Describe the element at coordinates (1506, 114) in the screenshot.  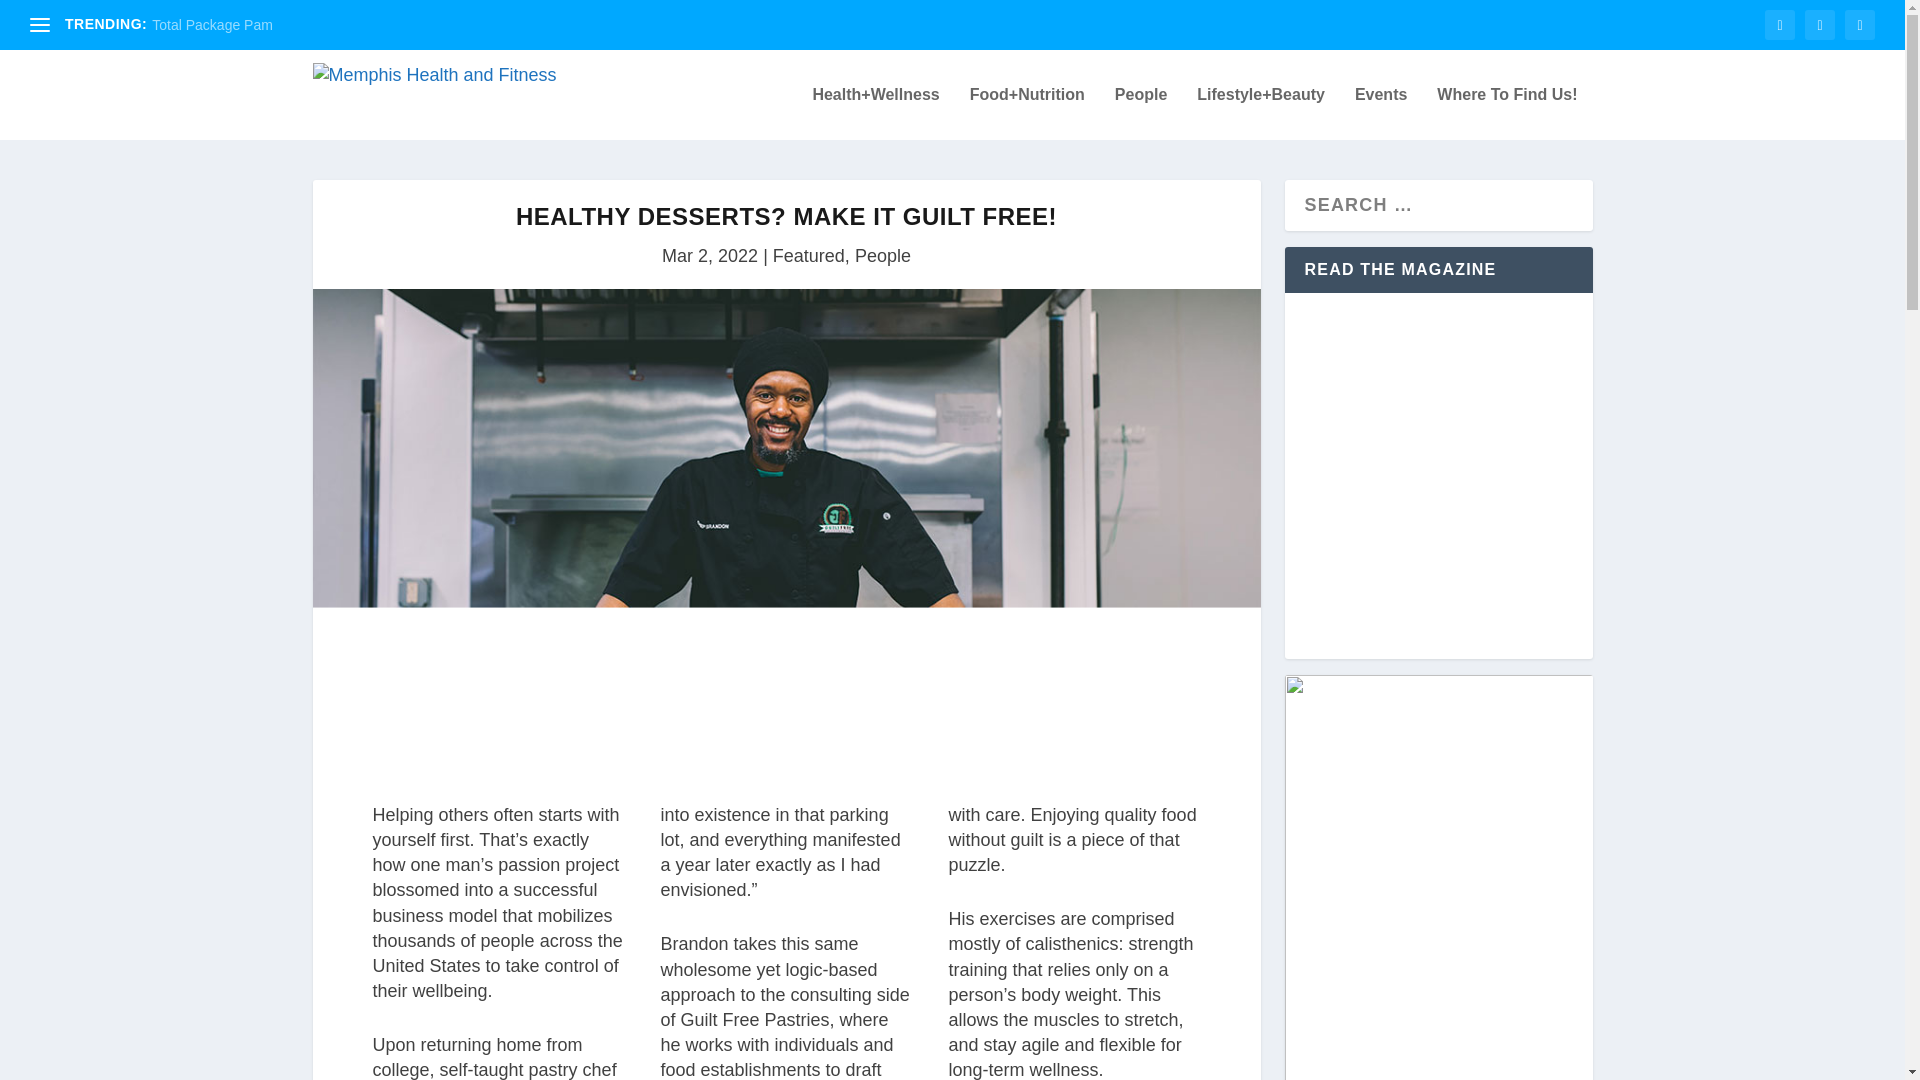
I see `Where To Find Us!` at that location.